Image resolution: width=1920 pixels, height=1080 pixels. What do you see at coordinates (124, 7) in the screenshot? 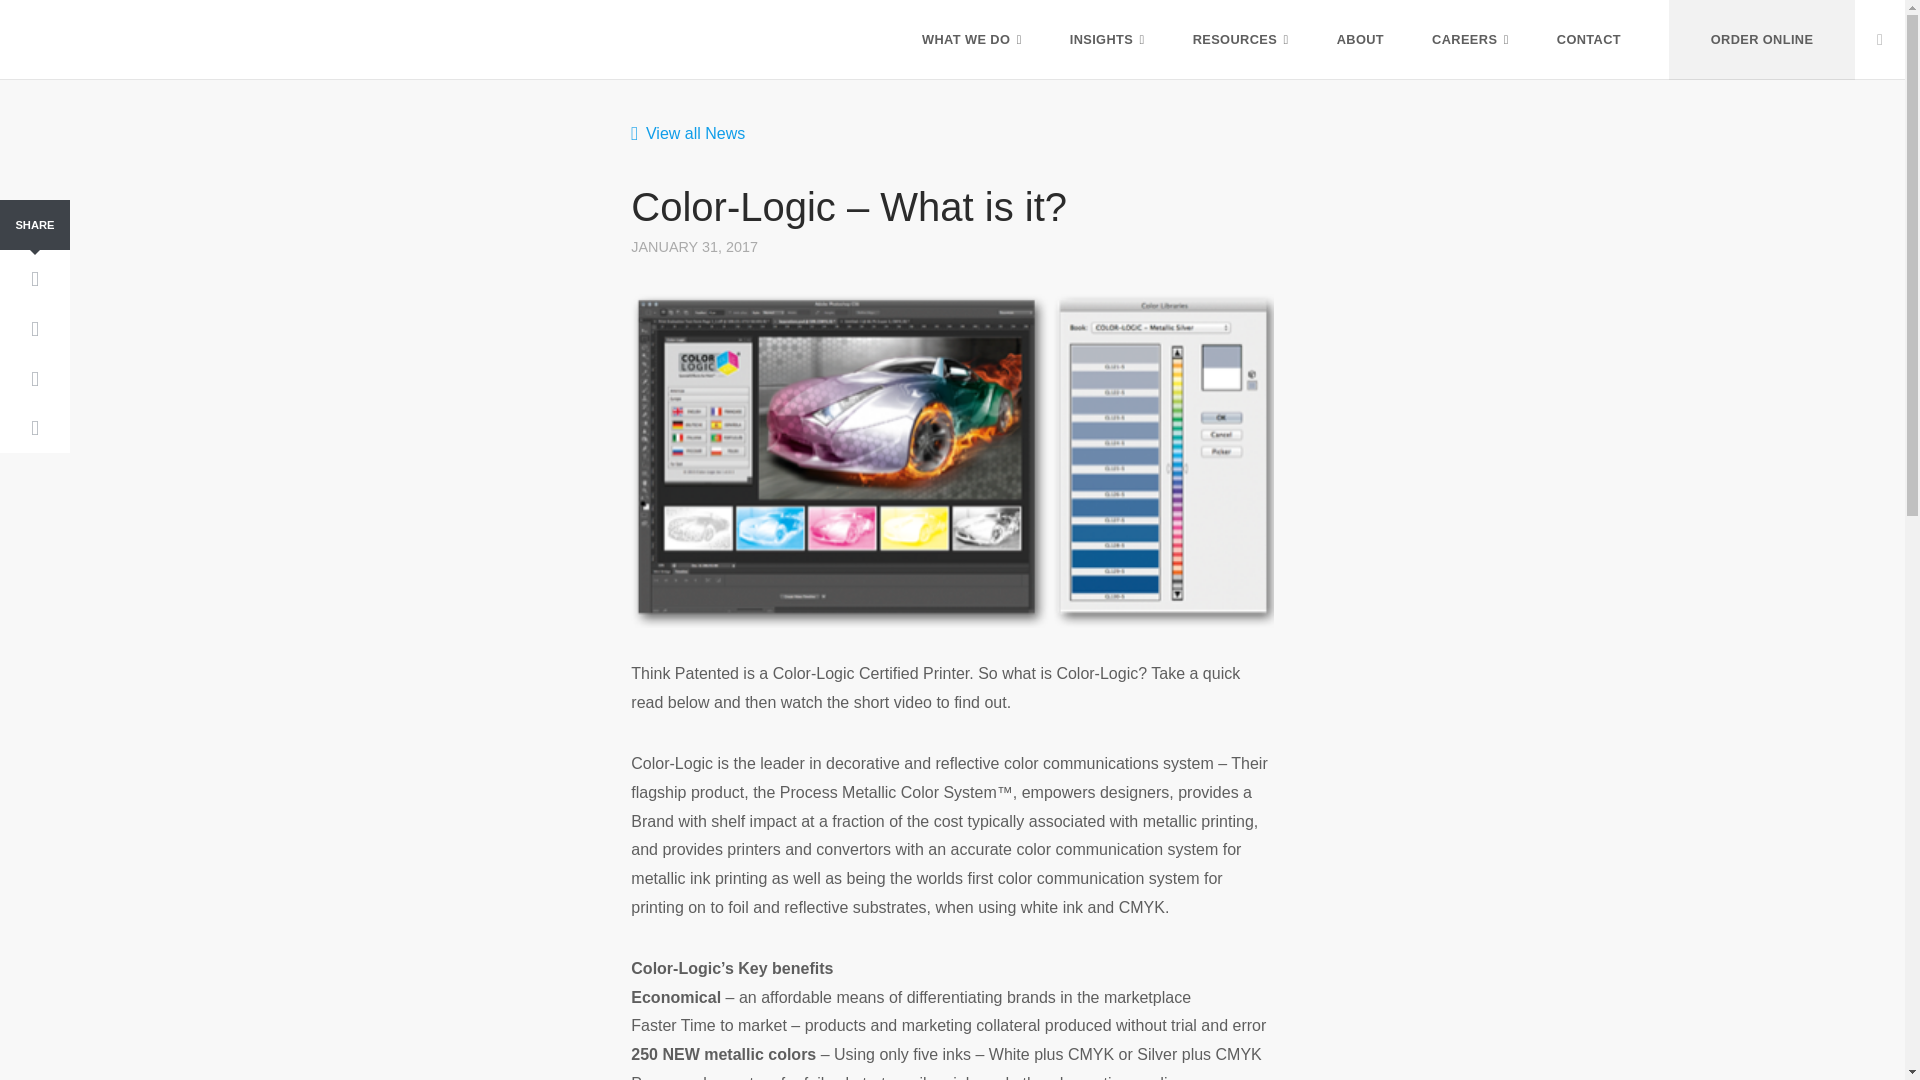
I see `A Marketing Execution Company` at bounding box center [124, 7].